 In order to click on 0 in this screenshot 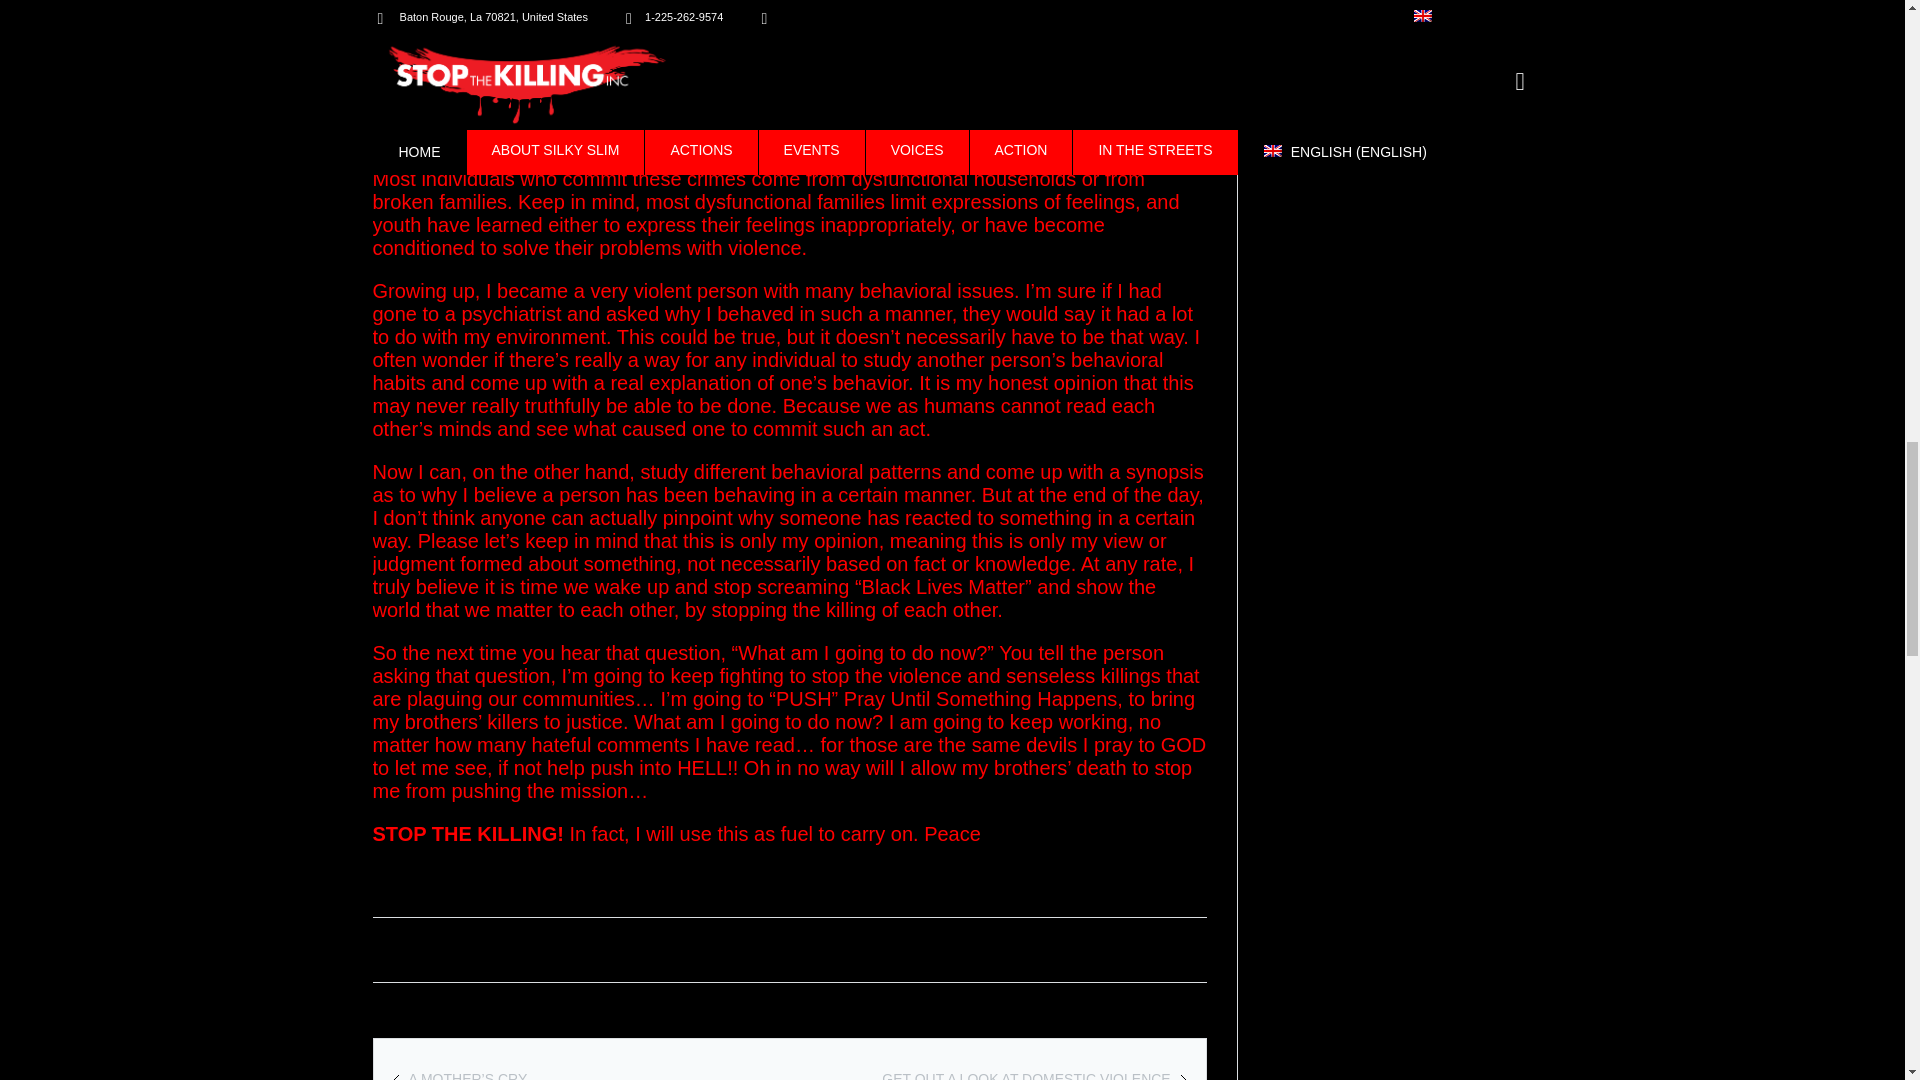, I will do `click(1174, 948)`.